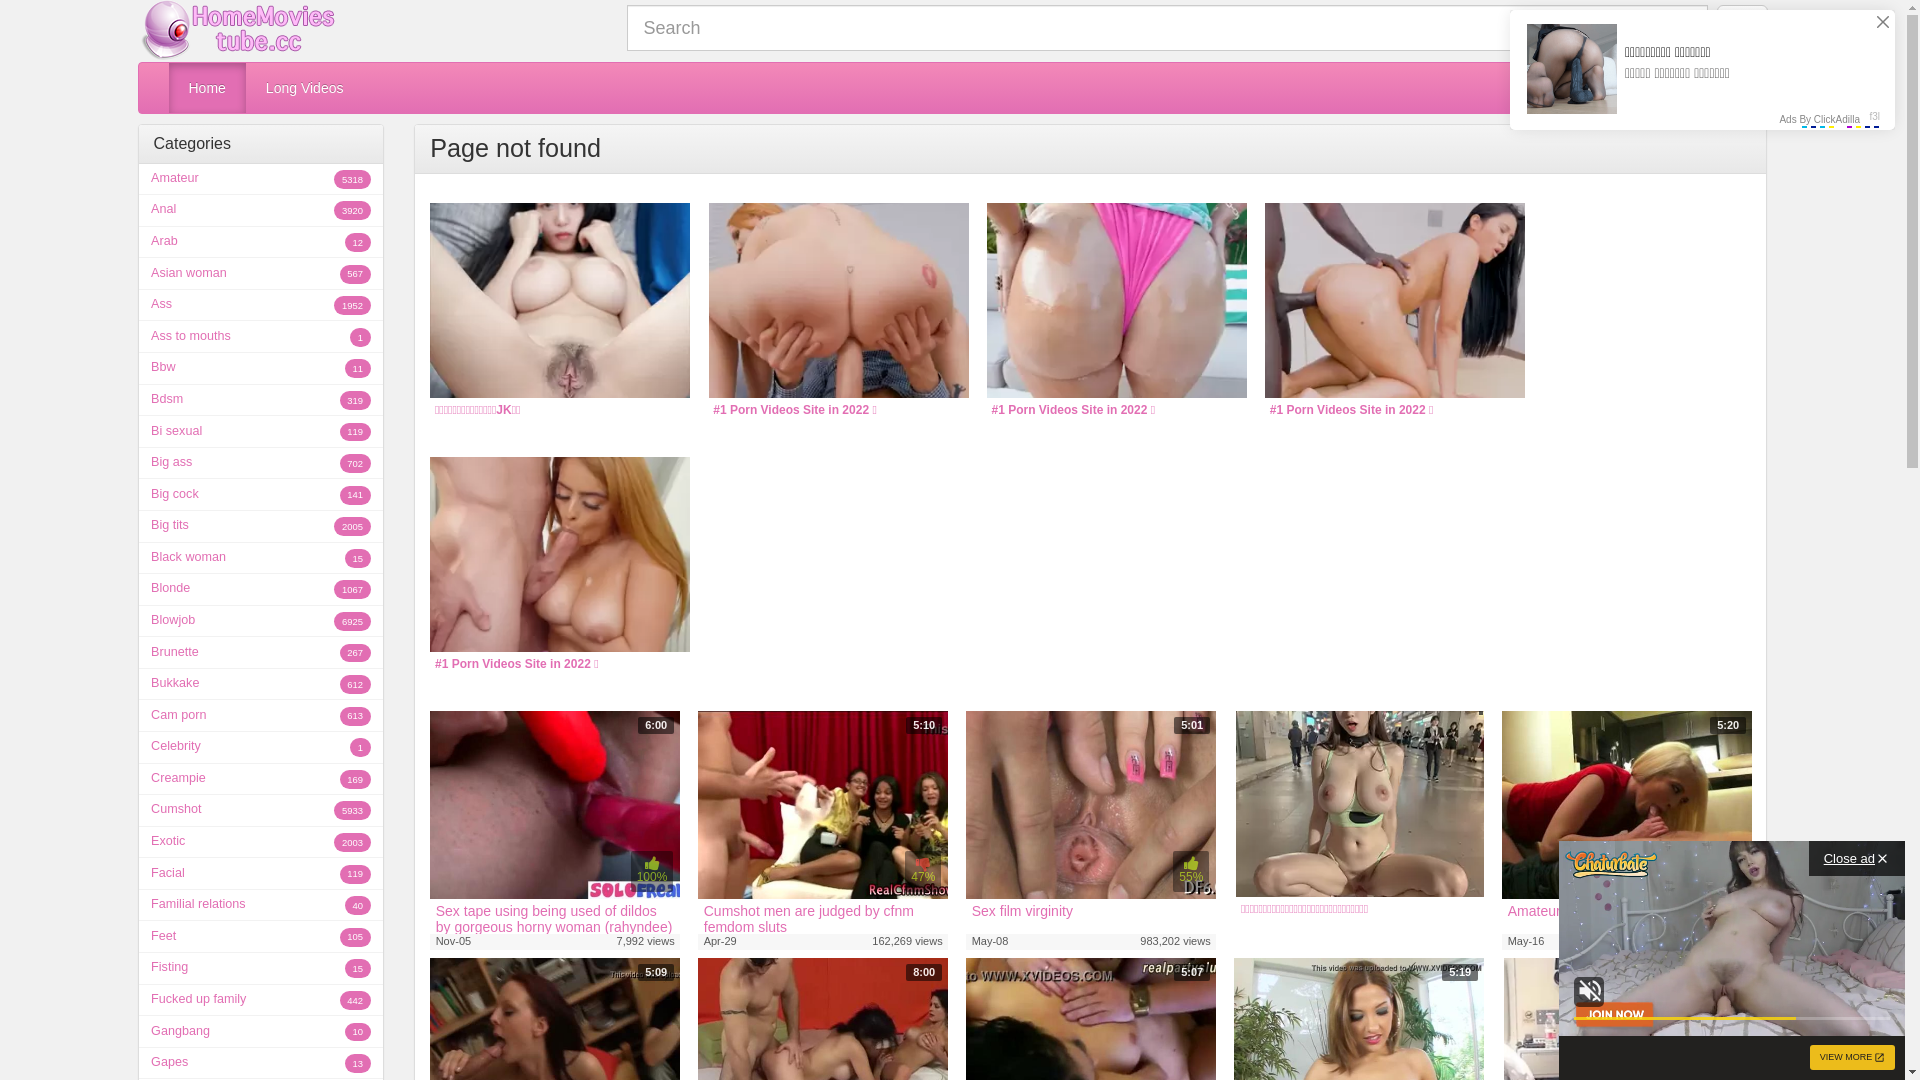 This screenshot has width=1920, height=1080. Describe the element at coordinates (260, 906) in the screenshot. I see `Familial relations
40` at that location.